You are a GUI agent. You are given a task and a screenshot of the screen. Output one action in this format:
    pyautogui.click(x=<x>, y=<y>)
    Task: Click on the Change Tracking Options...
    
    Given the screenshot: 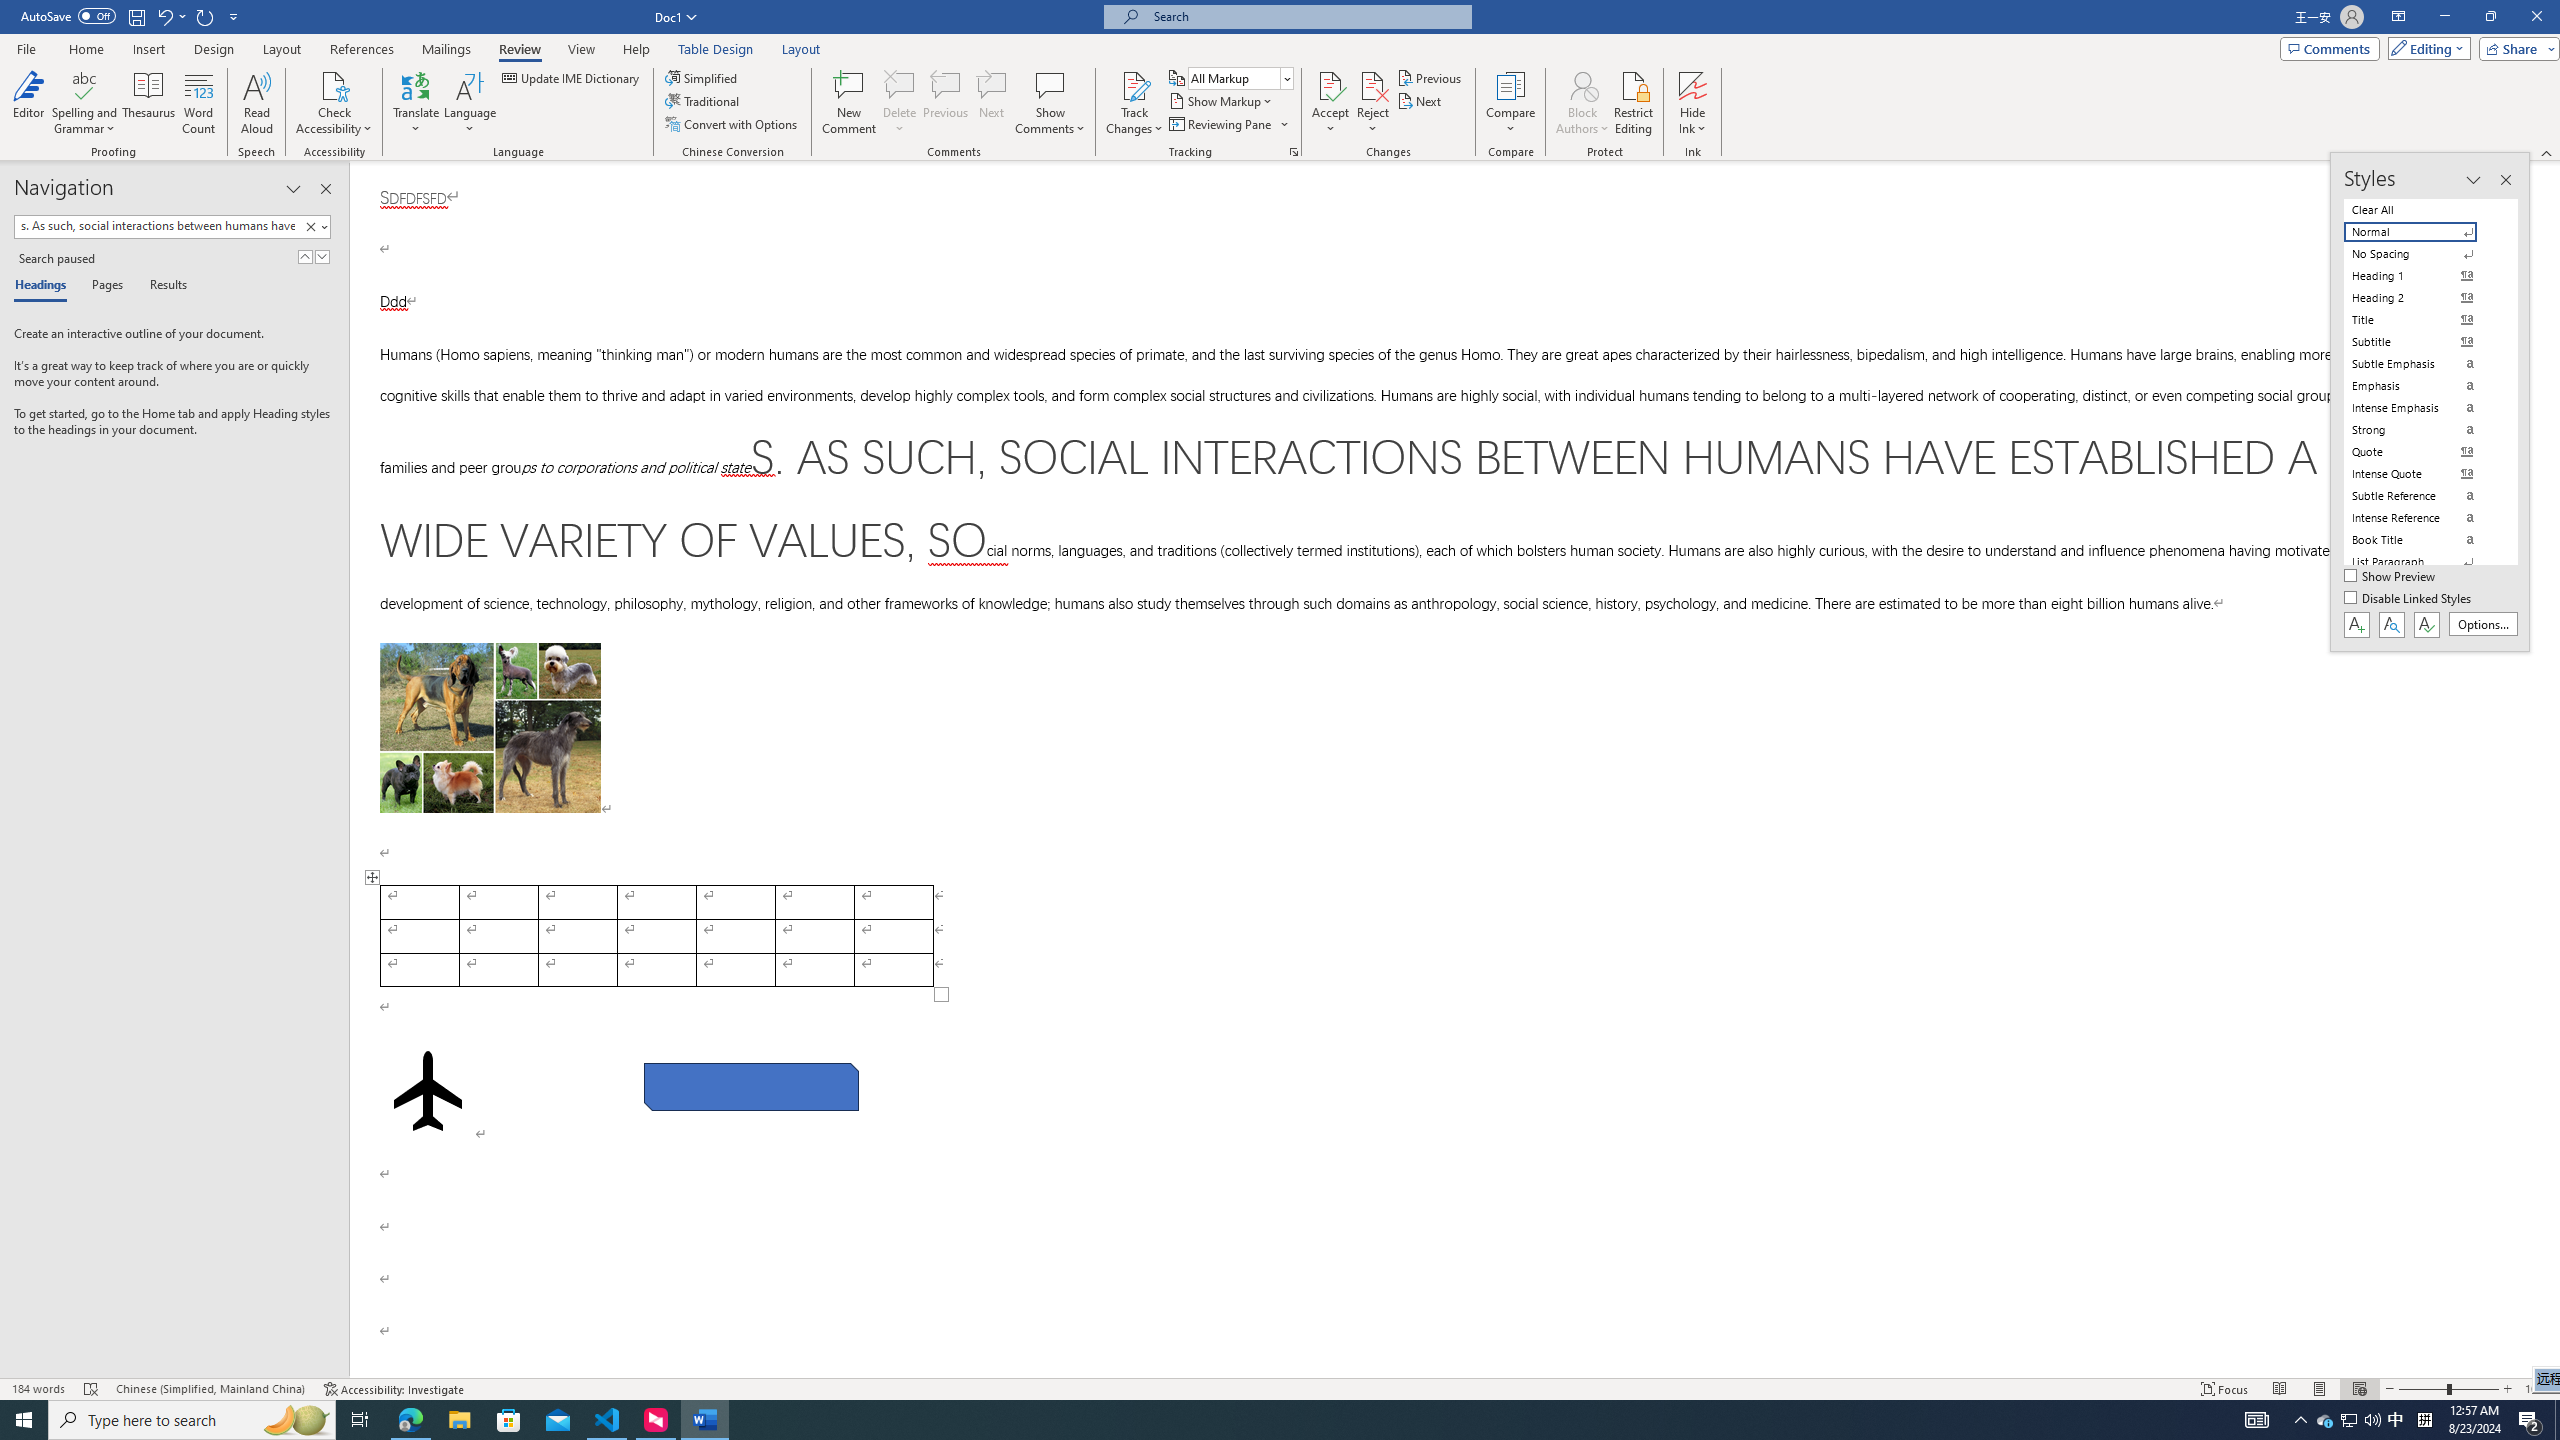 What is the action you would take?
    pyautogui.click(x=1294, y=152)
    